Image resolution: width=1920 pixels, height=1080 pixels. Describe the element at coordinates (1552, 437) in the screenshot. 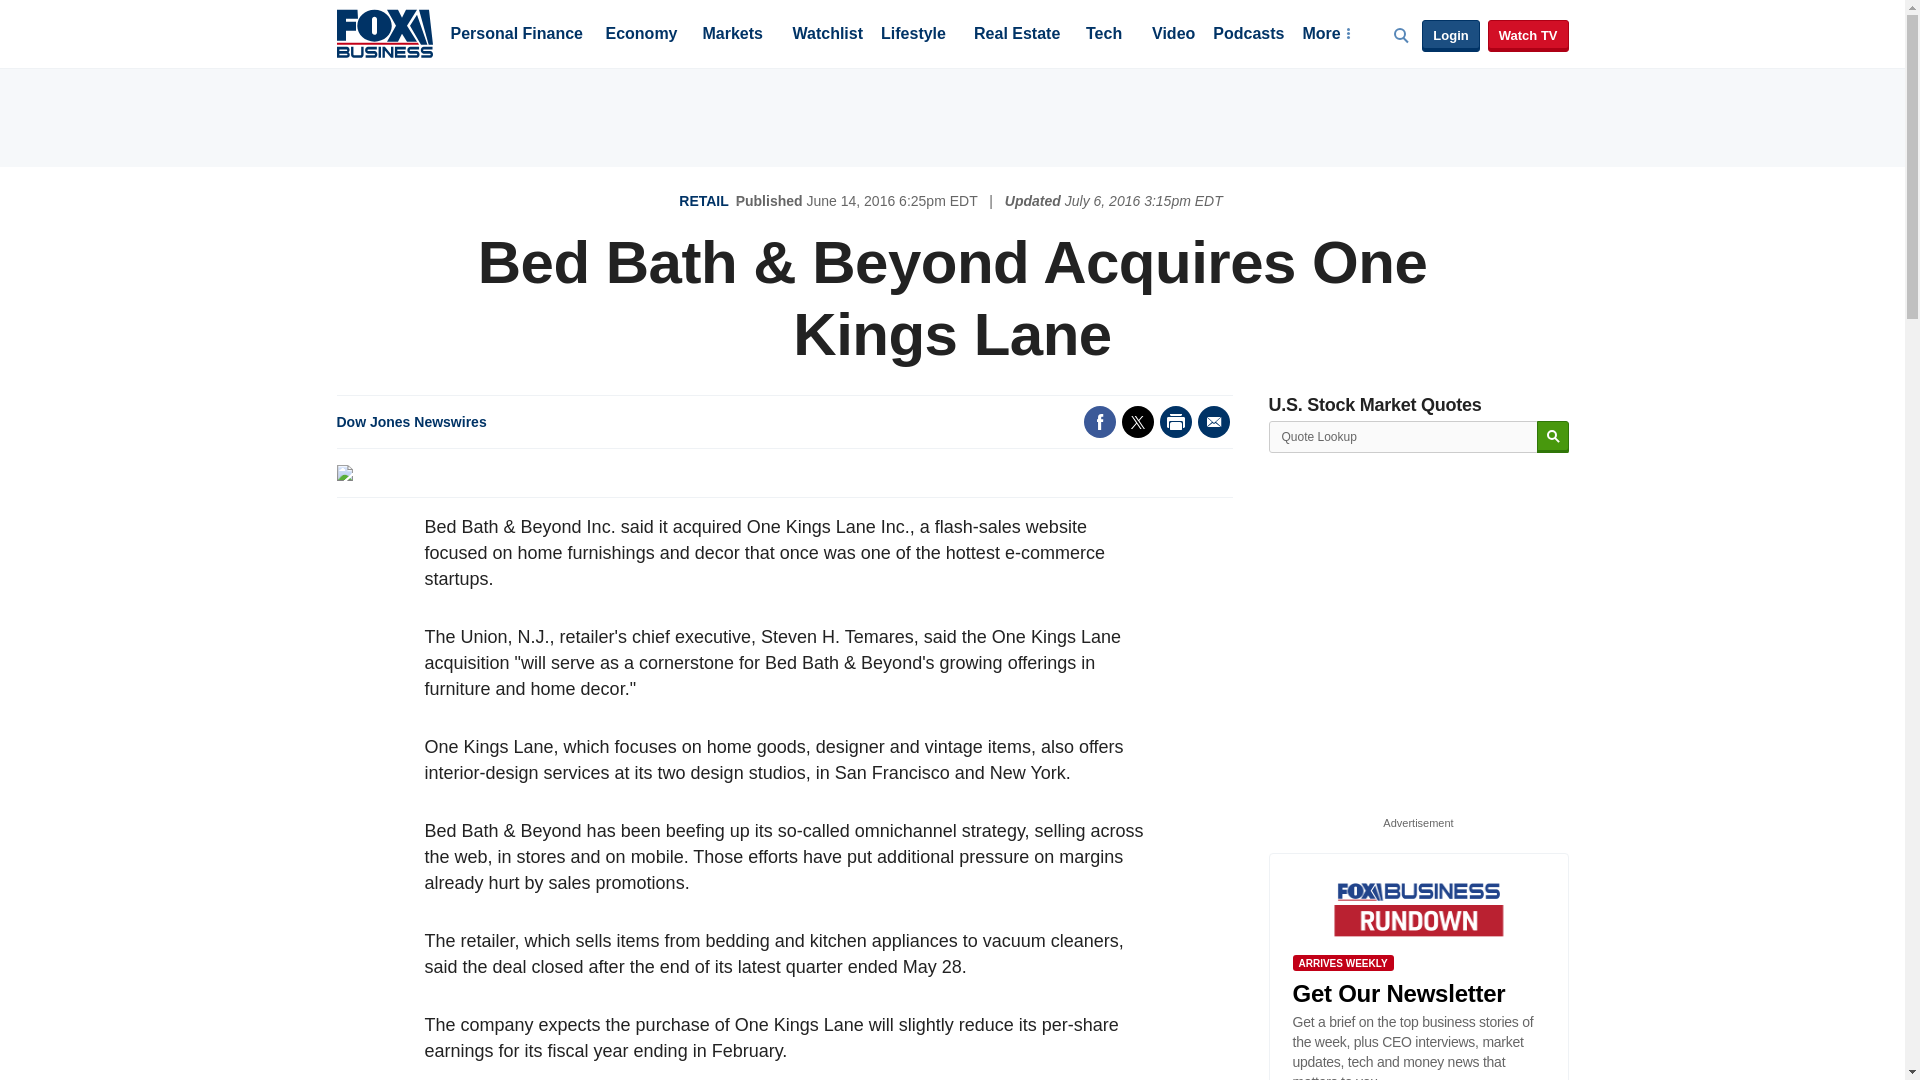

I see `Search` at that location.